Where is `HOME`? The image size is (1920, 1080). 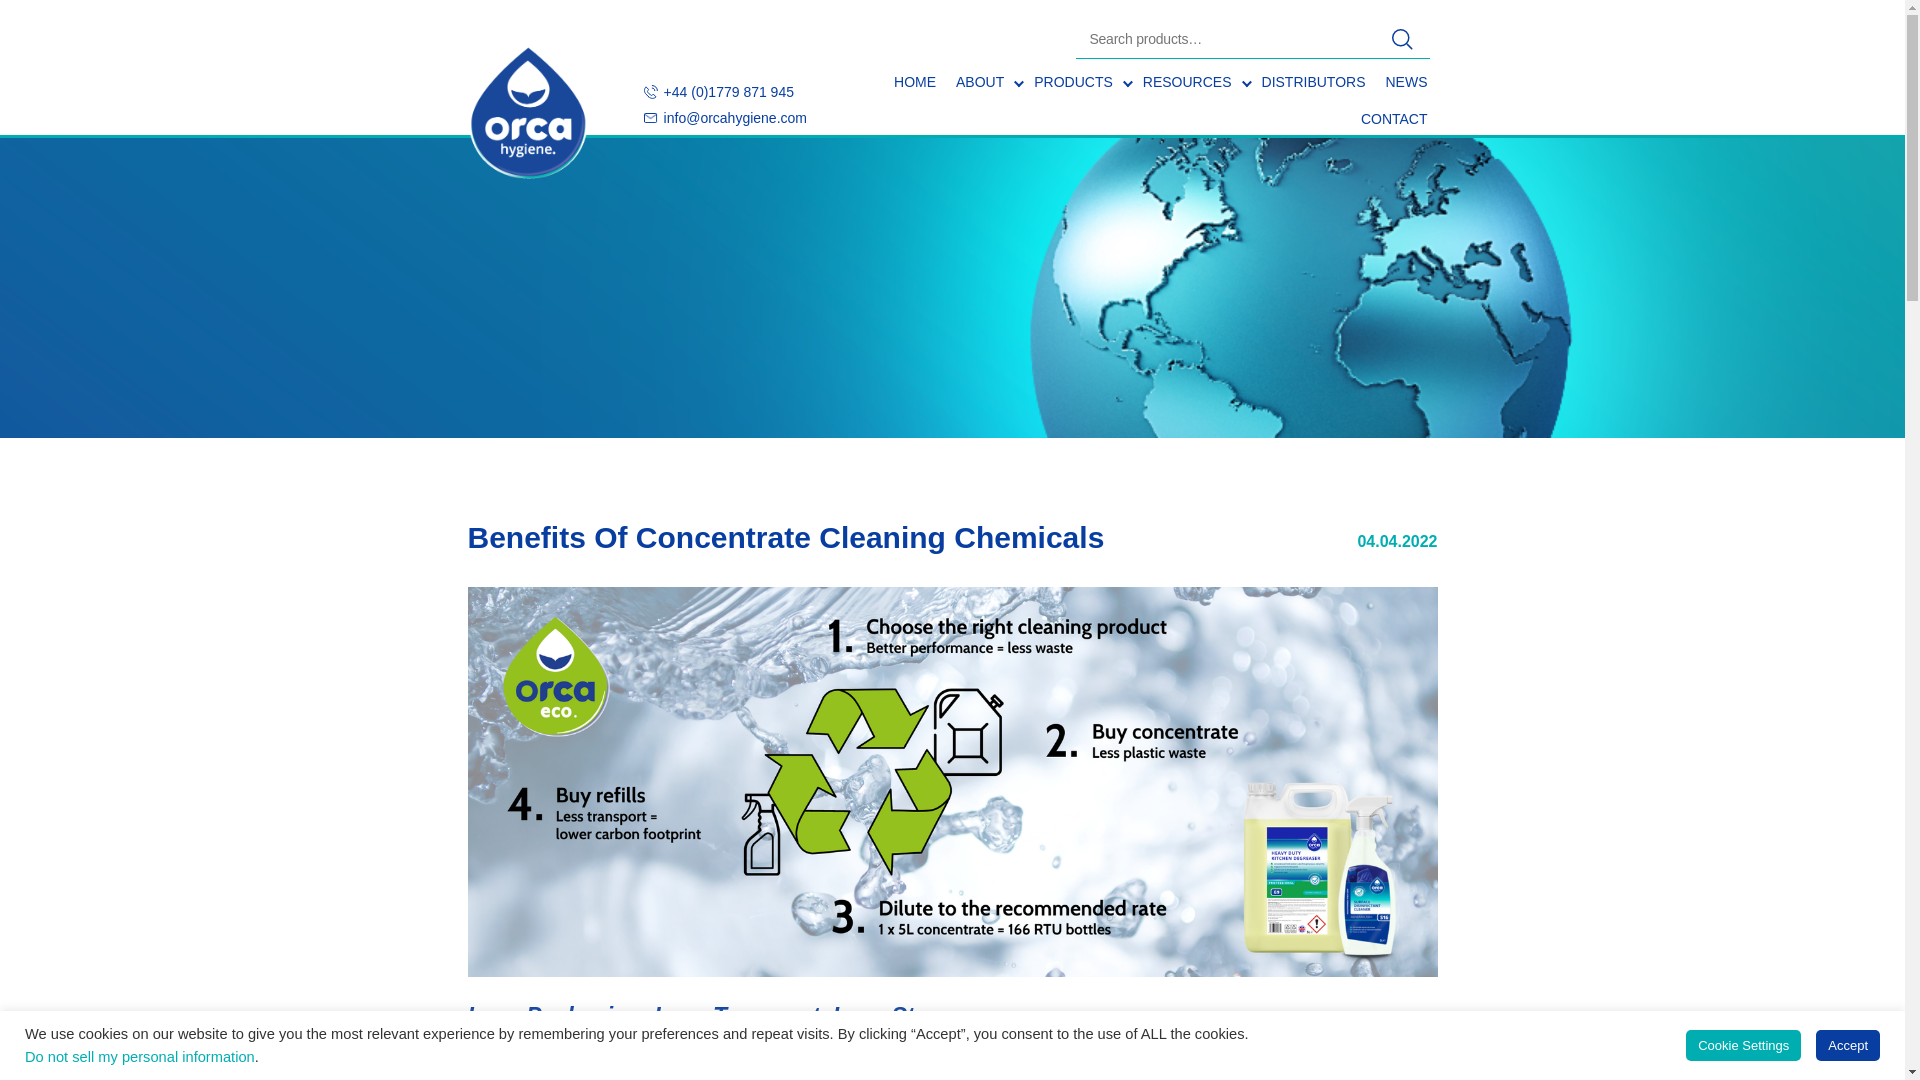
HOME is located at coordinates (914, 82).